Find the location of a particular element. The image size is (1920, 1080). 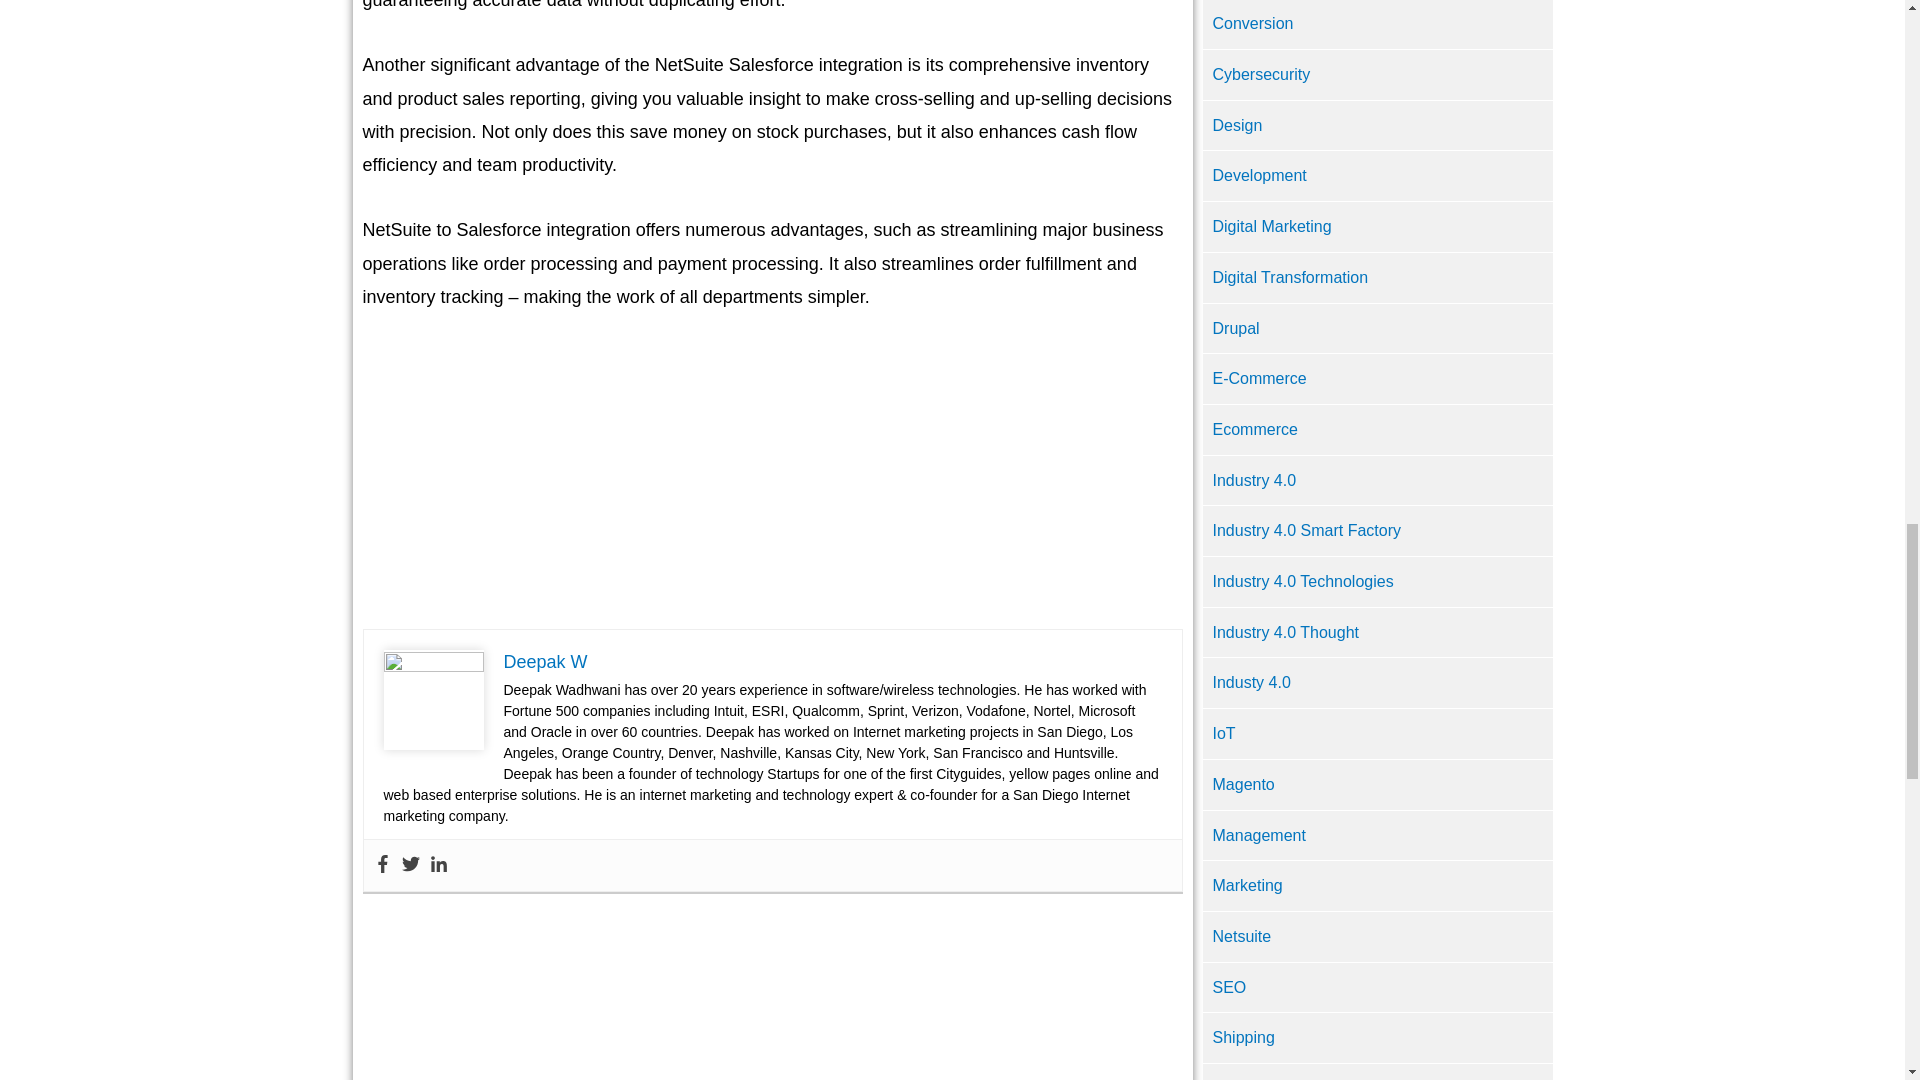

Cybersecurity is located at coordinates (1260, 74).